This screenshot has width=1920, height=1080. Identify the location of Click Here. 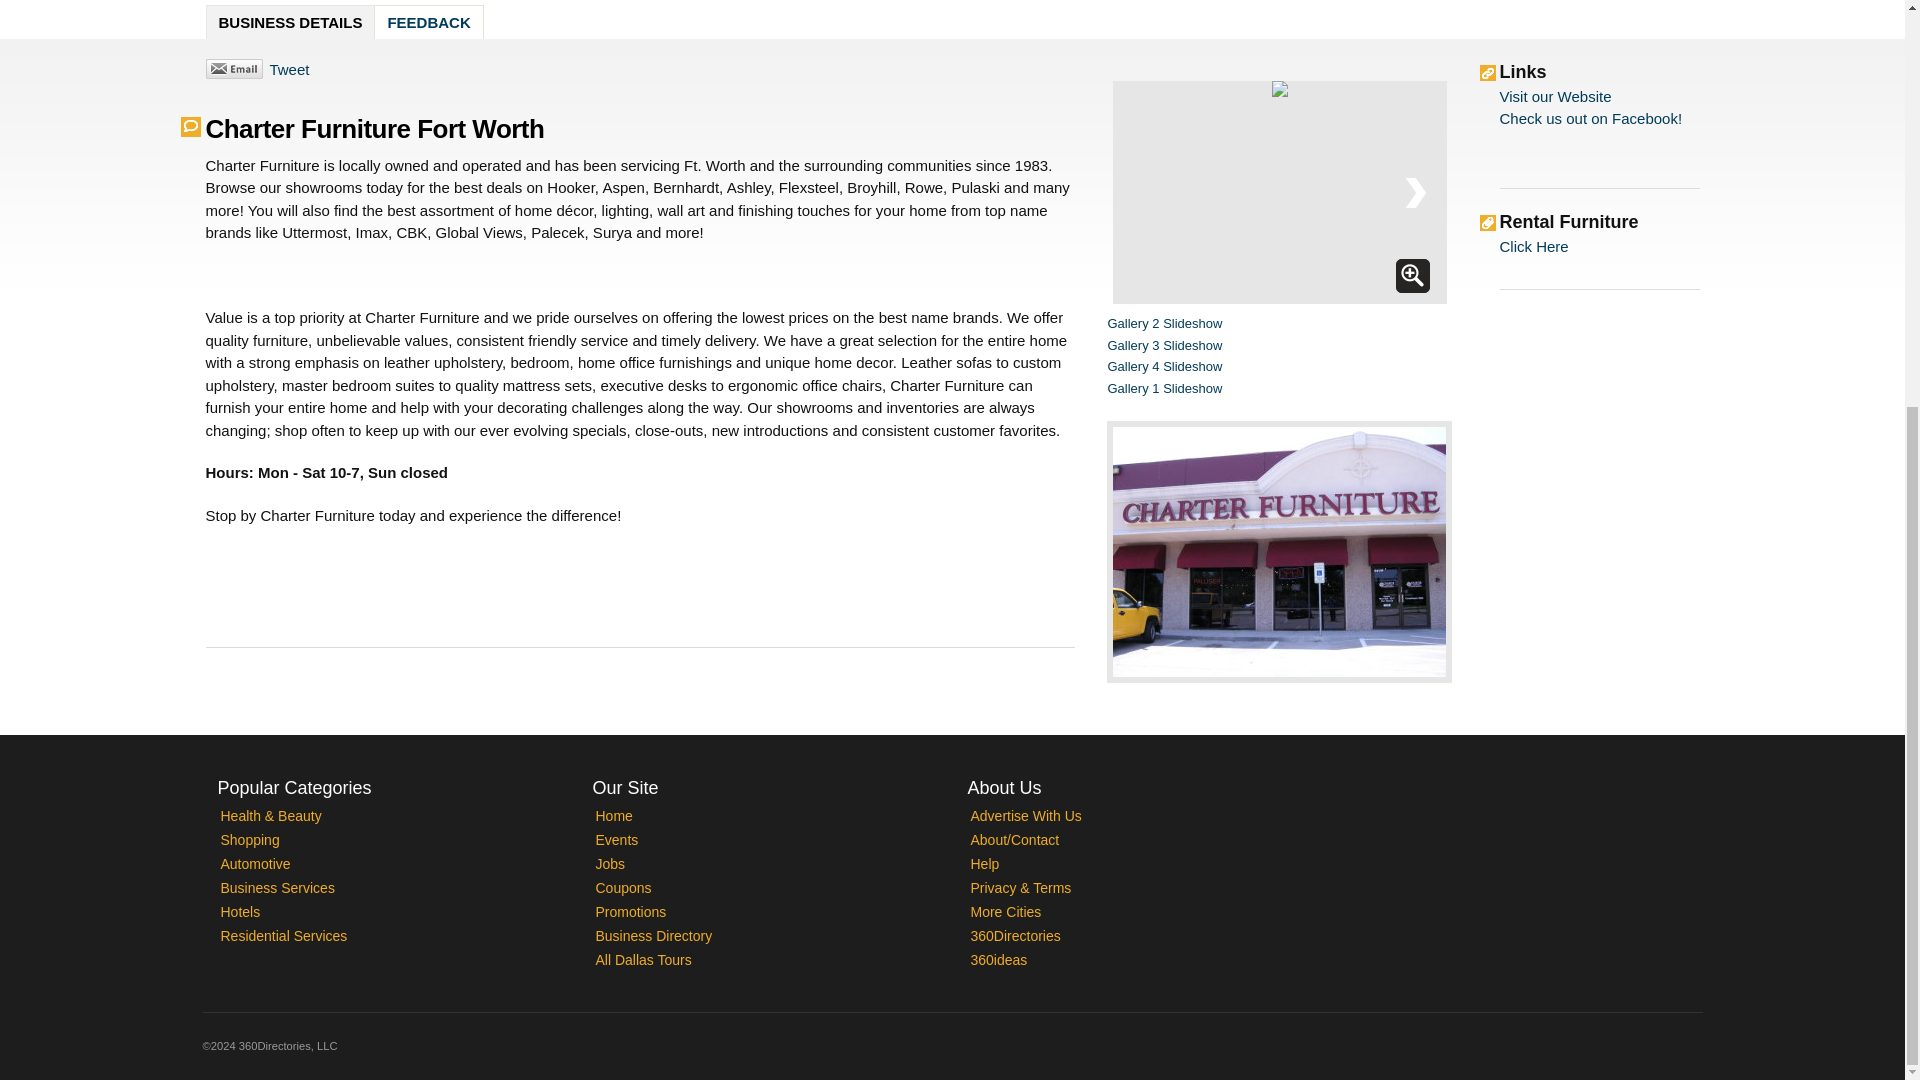
(1534, 246).